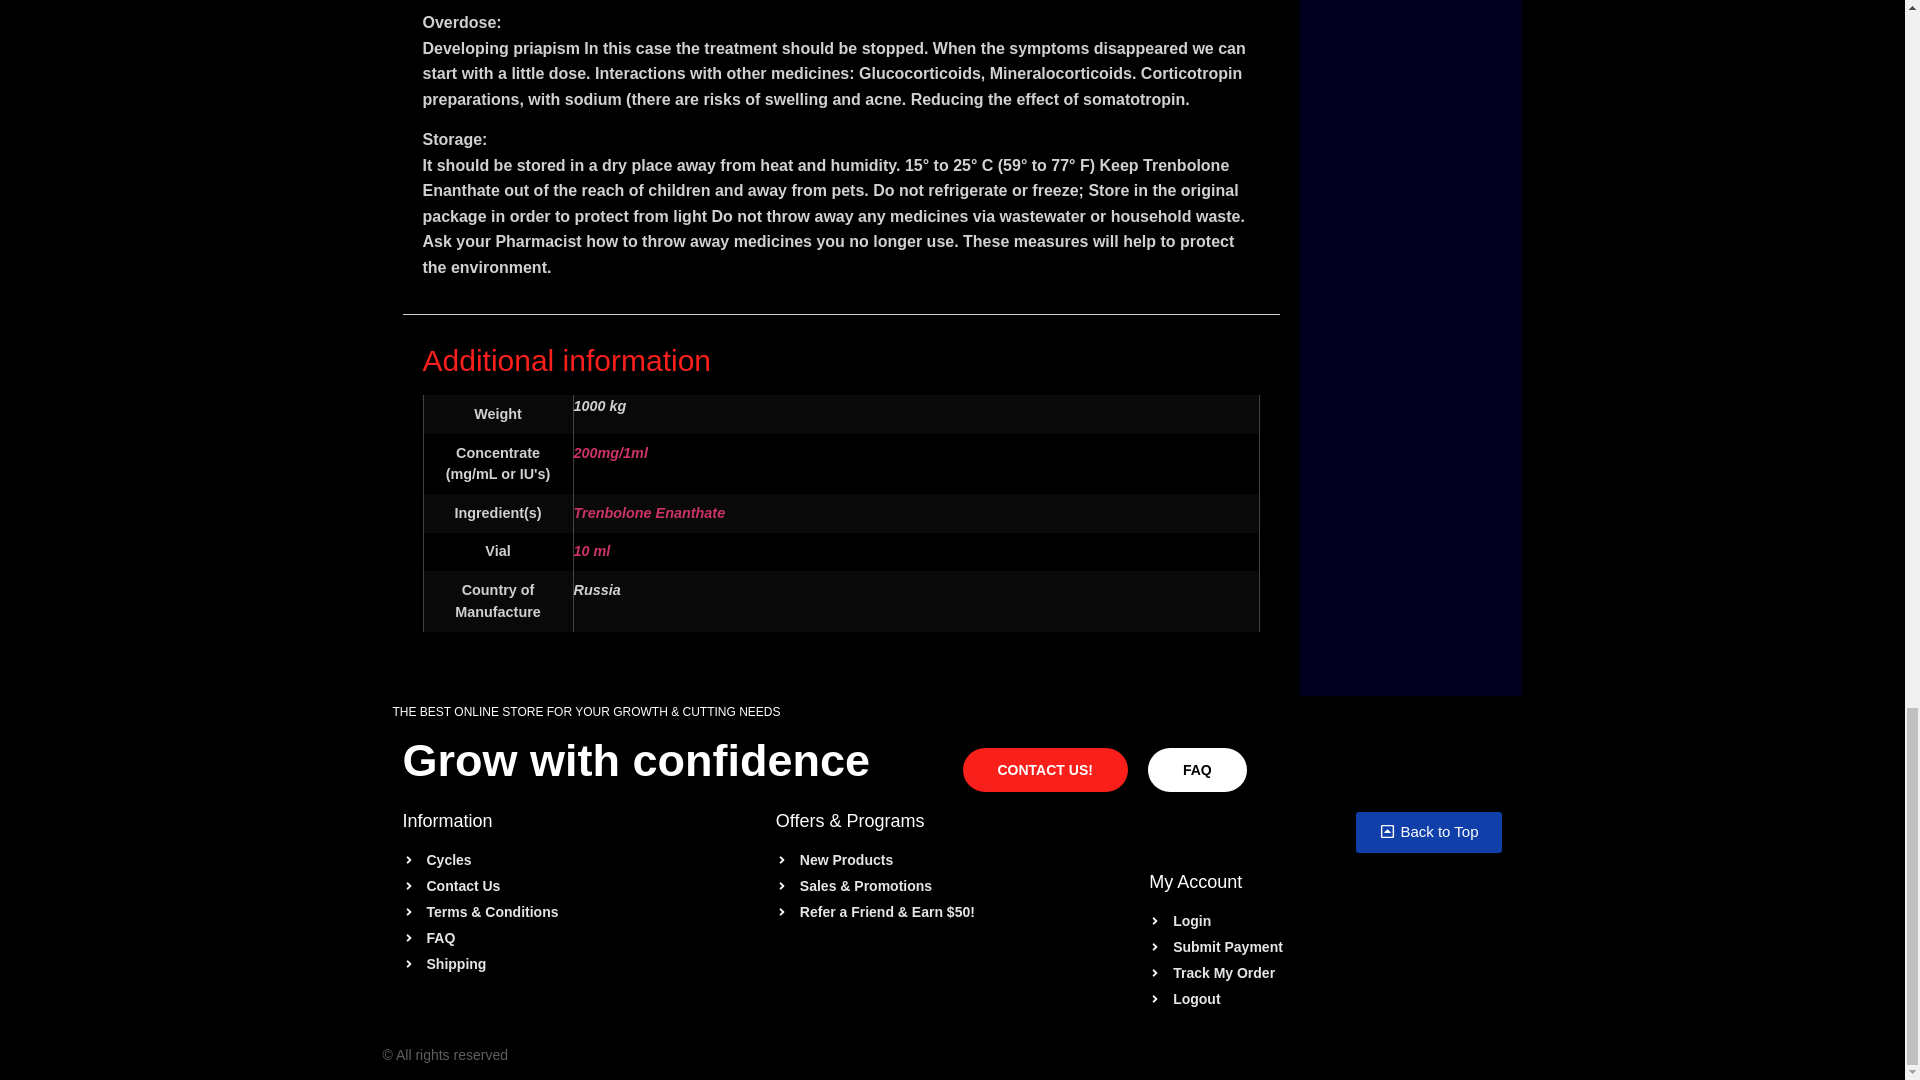 This screenshot has height=1080, width=1920. Describe the element at coordinates (952, 859) in the screenshot. I see `New Products` at that location.